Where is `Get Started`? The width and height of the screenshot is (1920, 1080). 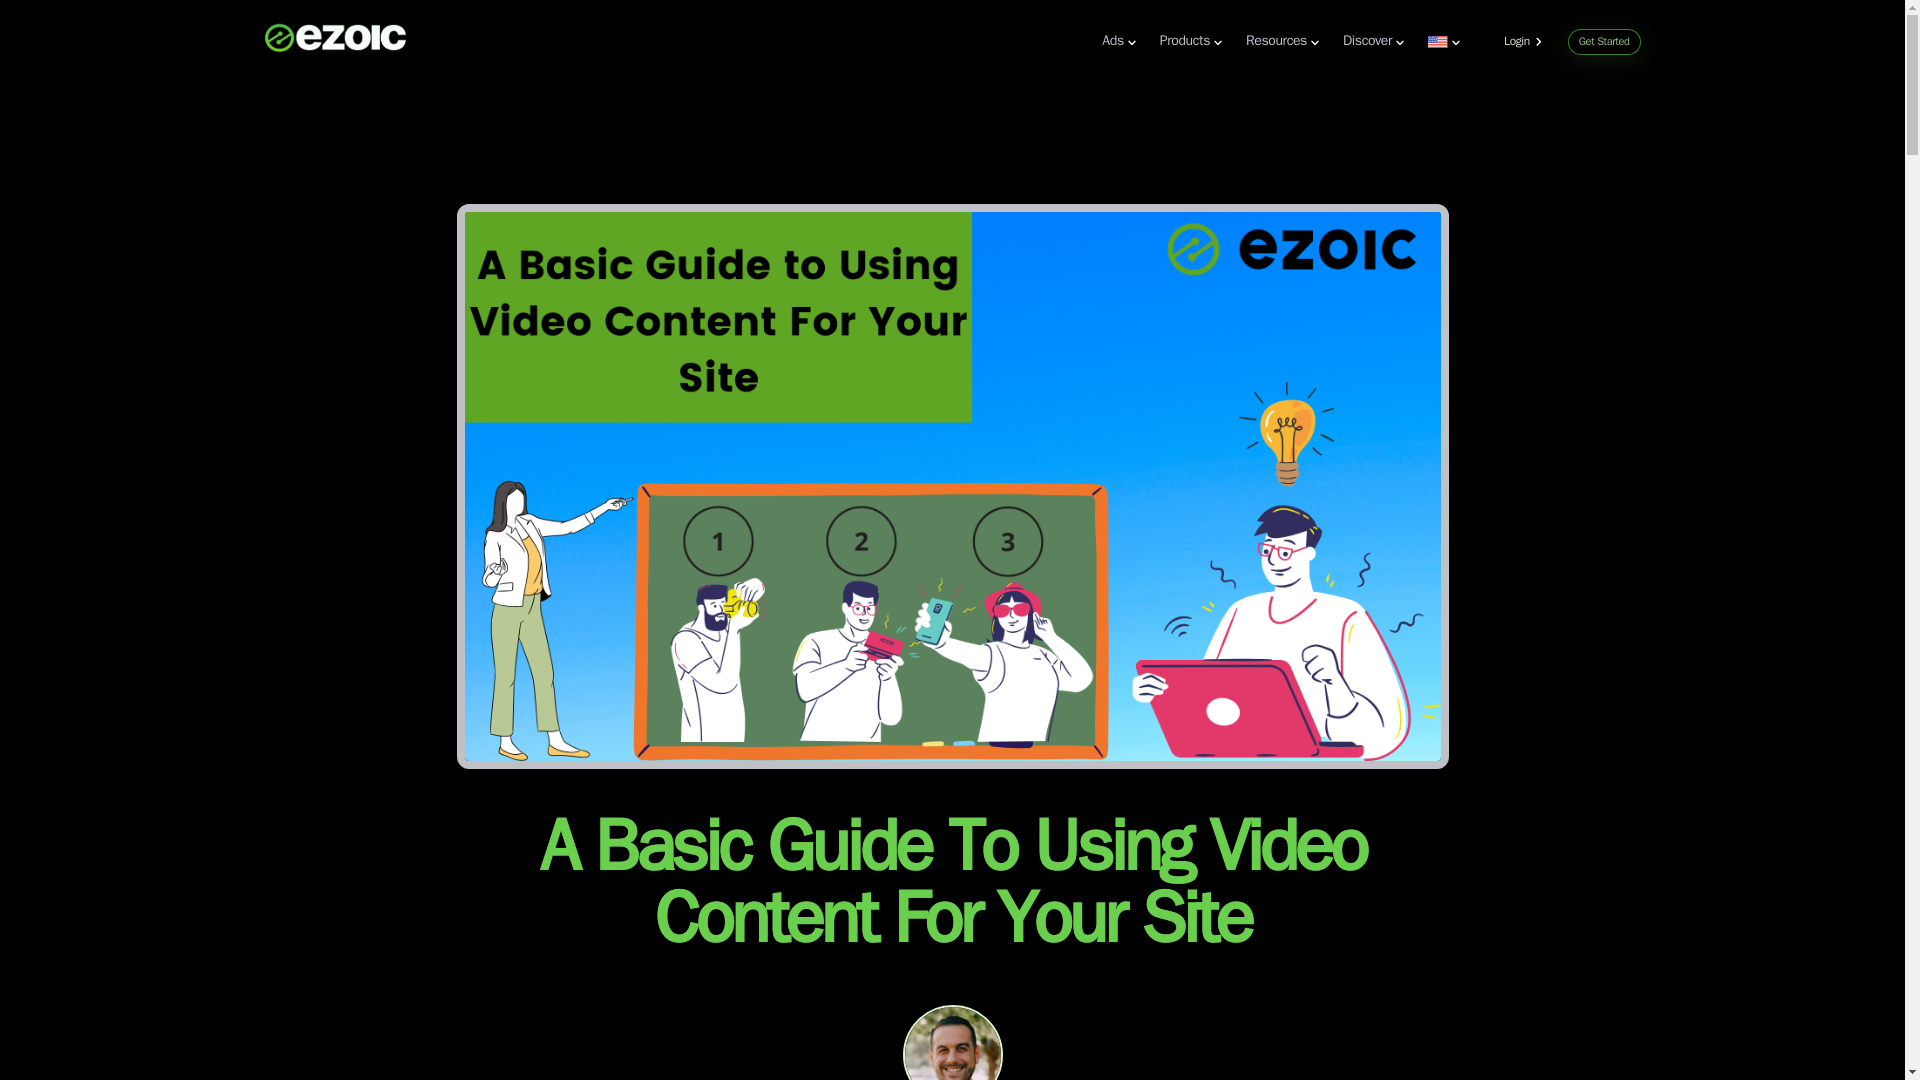 Get Started is located at coordinates (1604, 42).